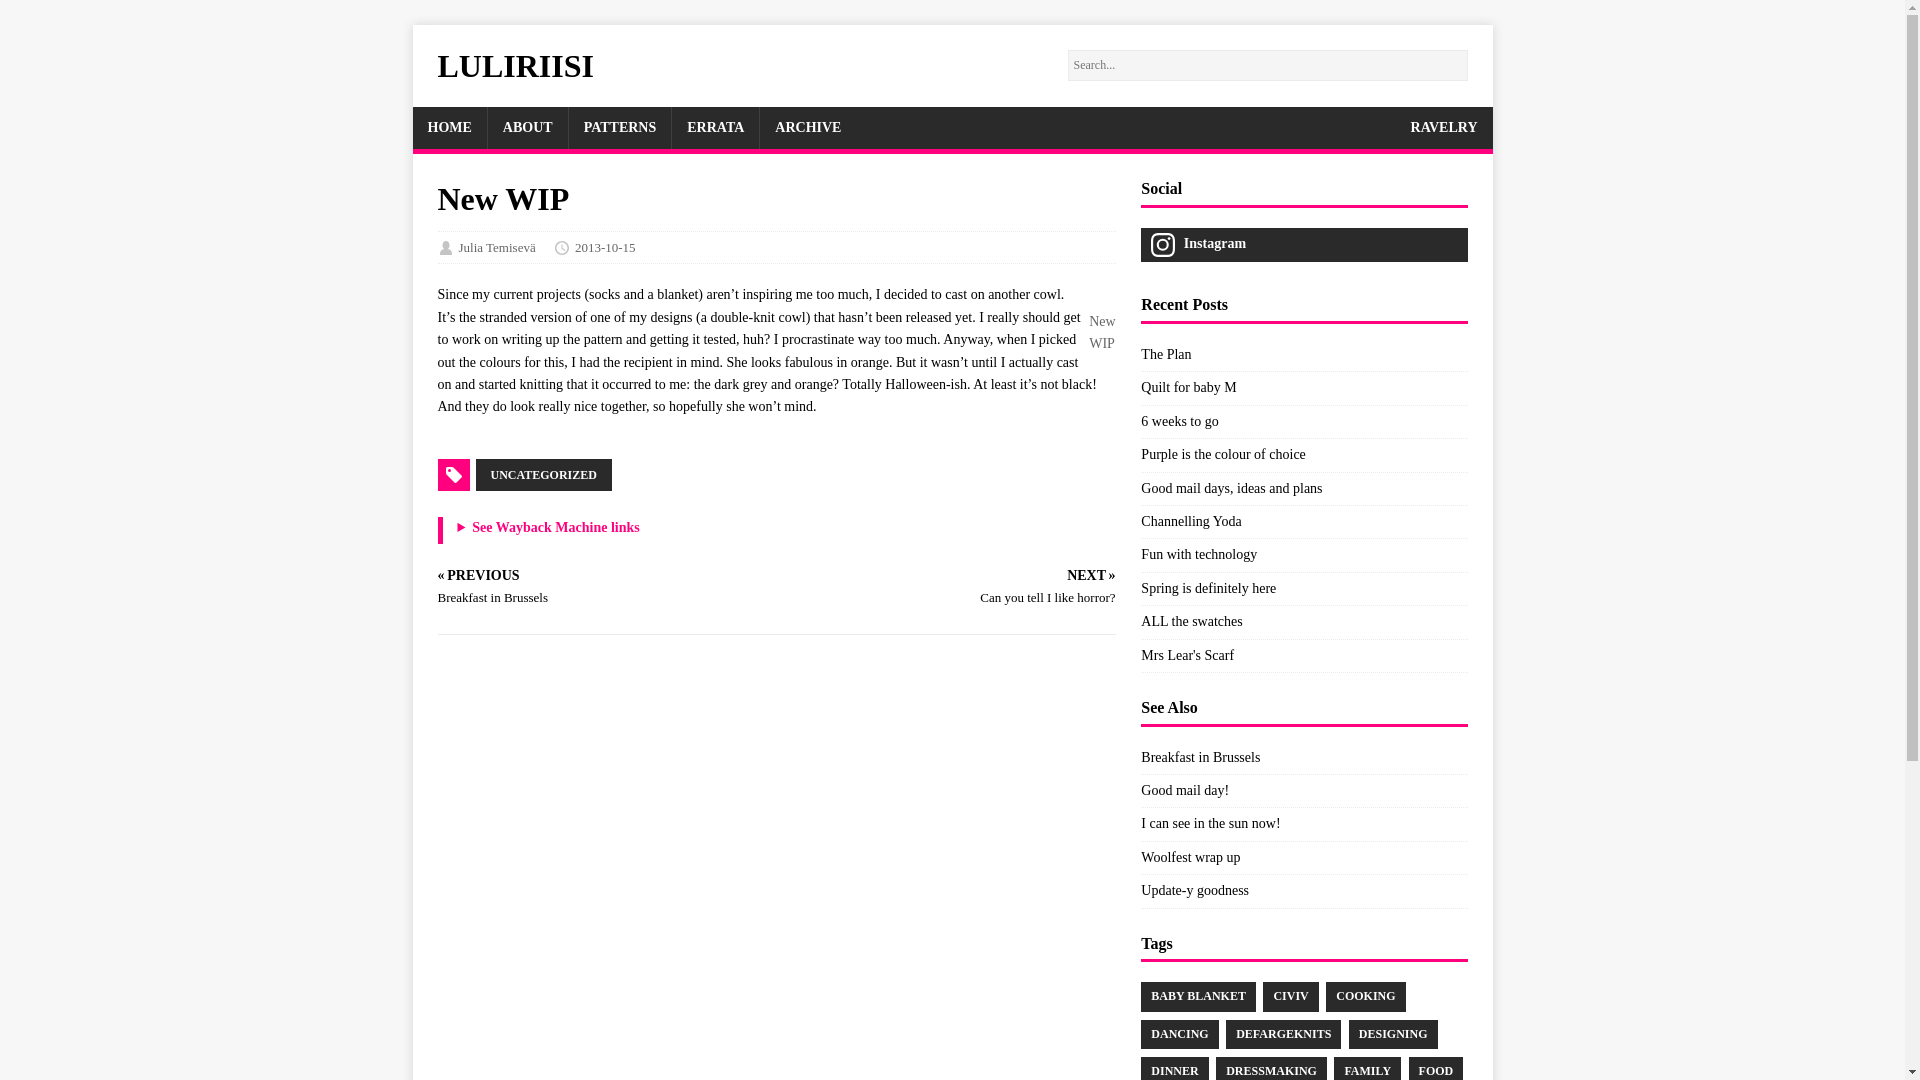 This screenshot has width=1920, height=1080. Describe the element at coordinates (1198, 996) in the screenshot. I see `BABY BLANKET` at that location.